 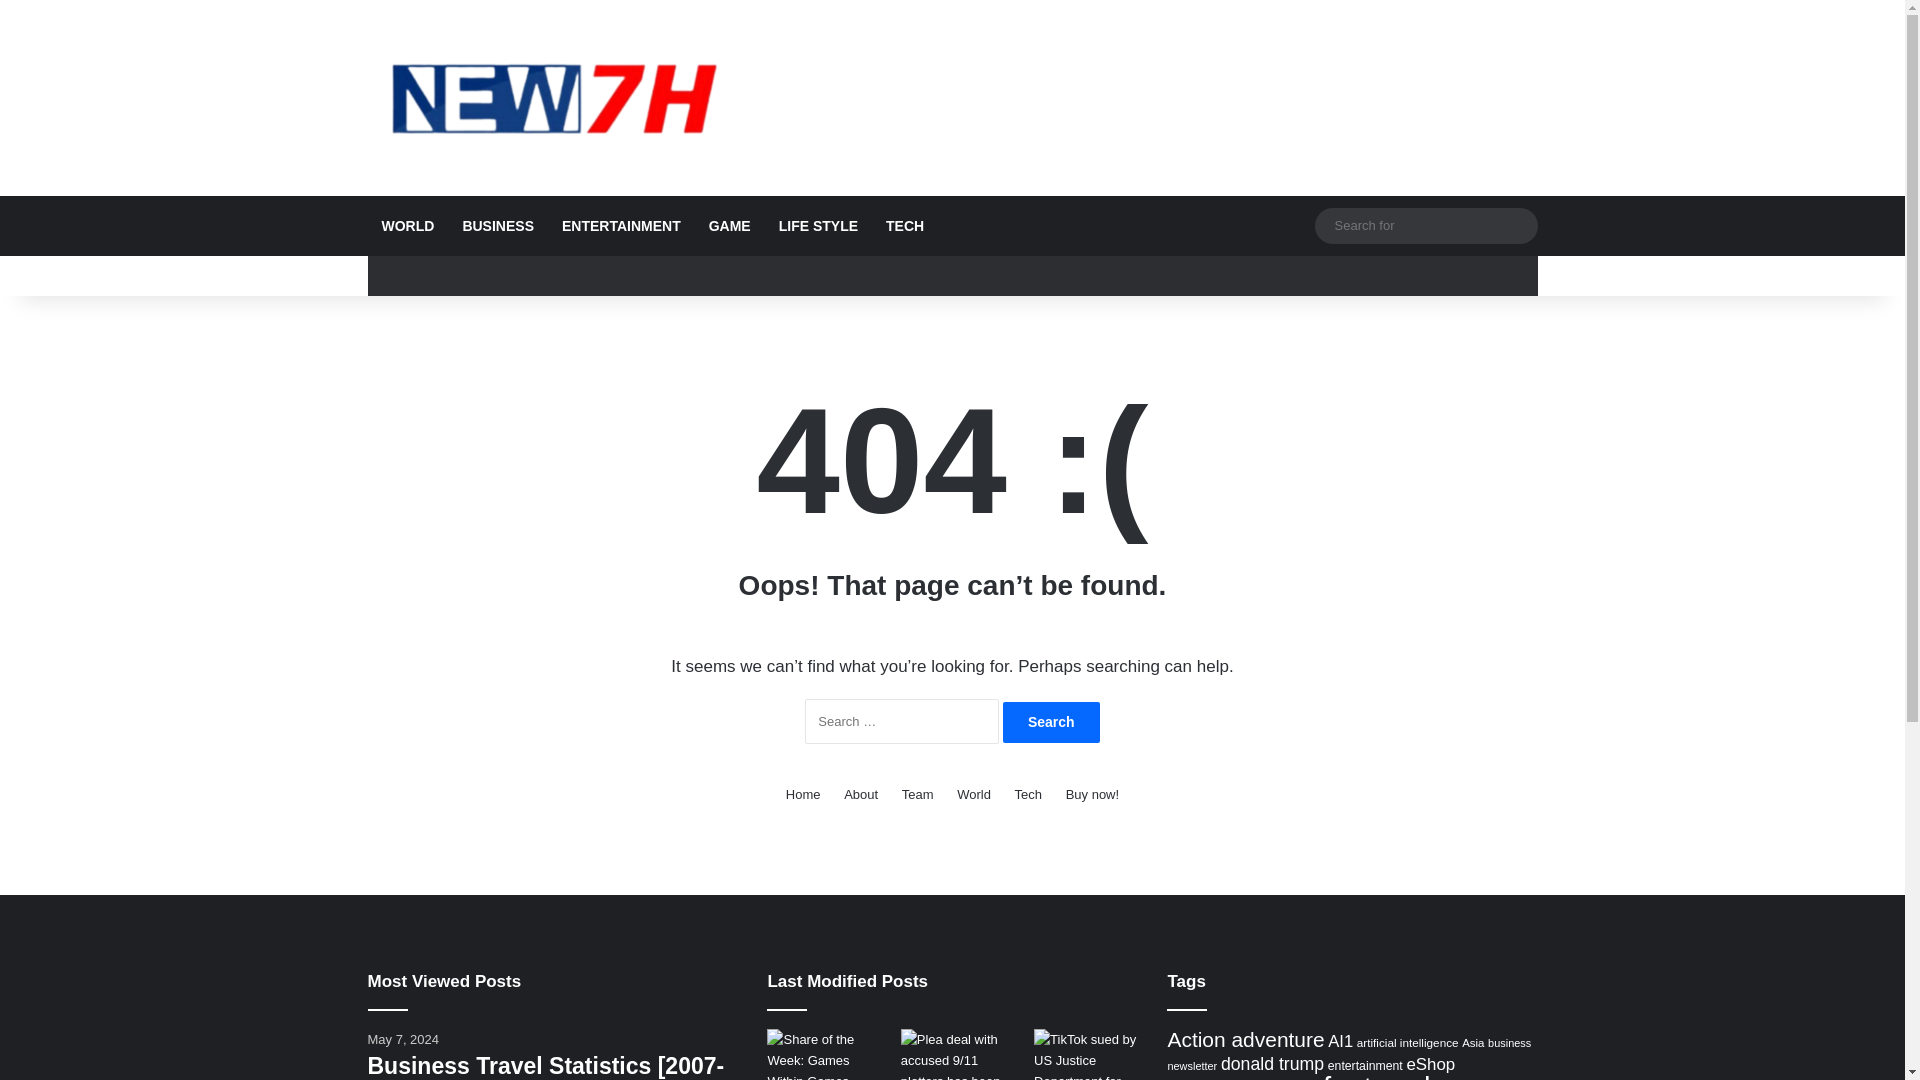 I want to click on Home, so click(x=803, y=794).